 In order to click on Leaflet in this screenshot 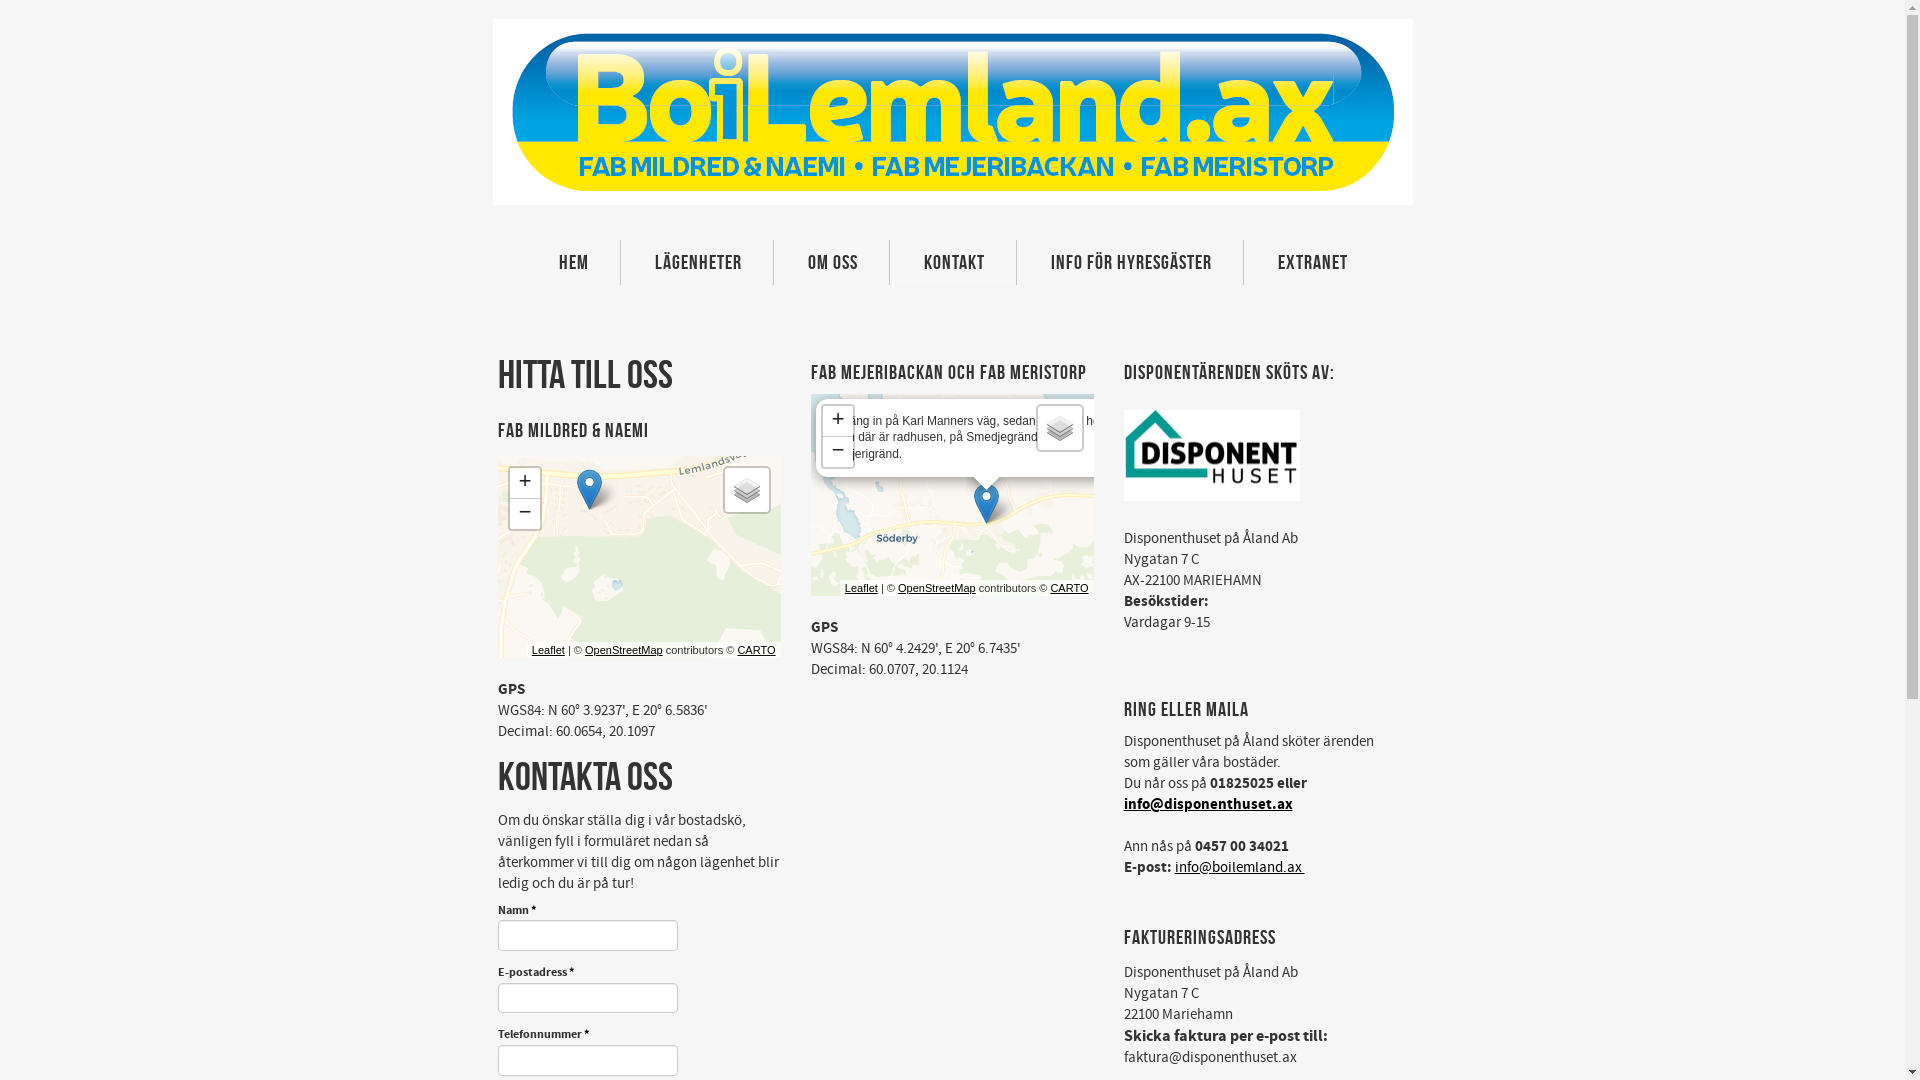, I will do `click(548, 650)`.